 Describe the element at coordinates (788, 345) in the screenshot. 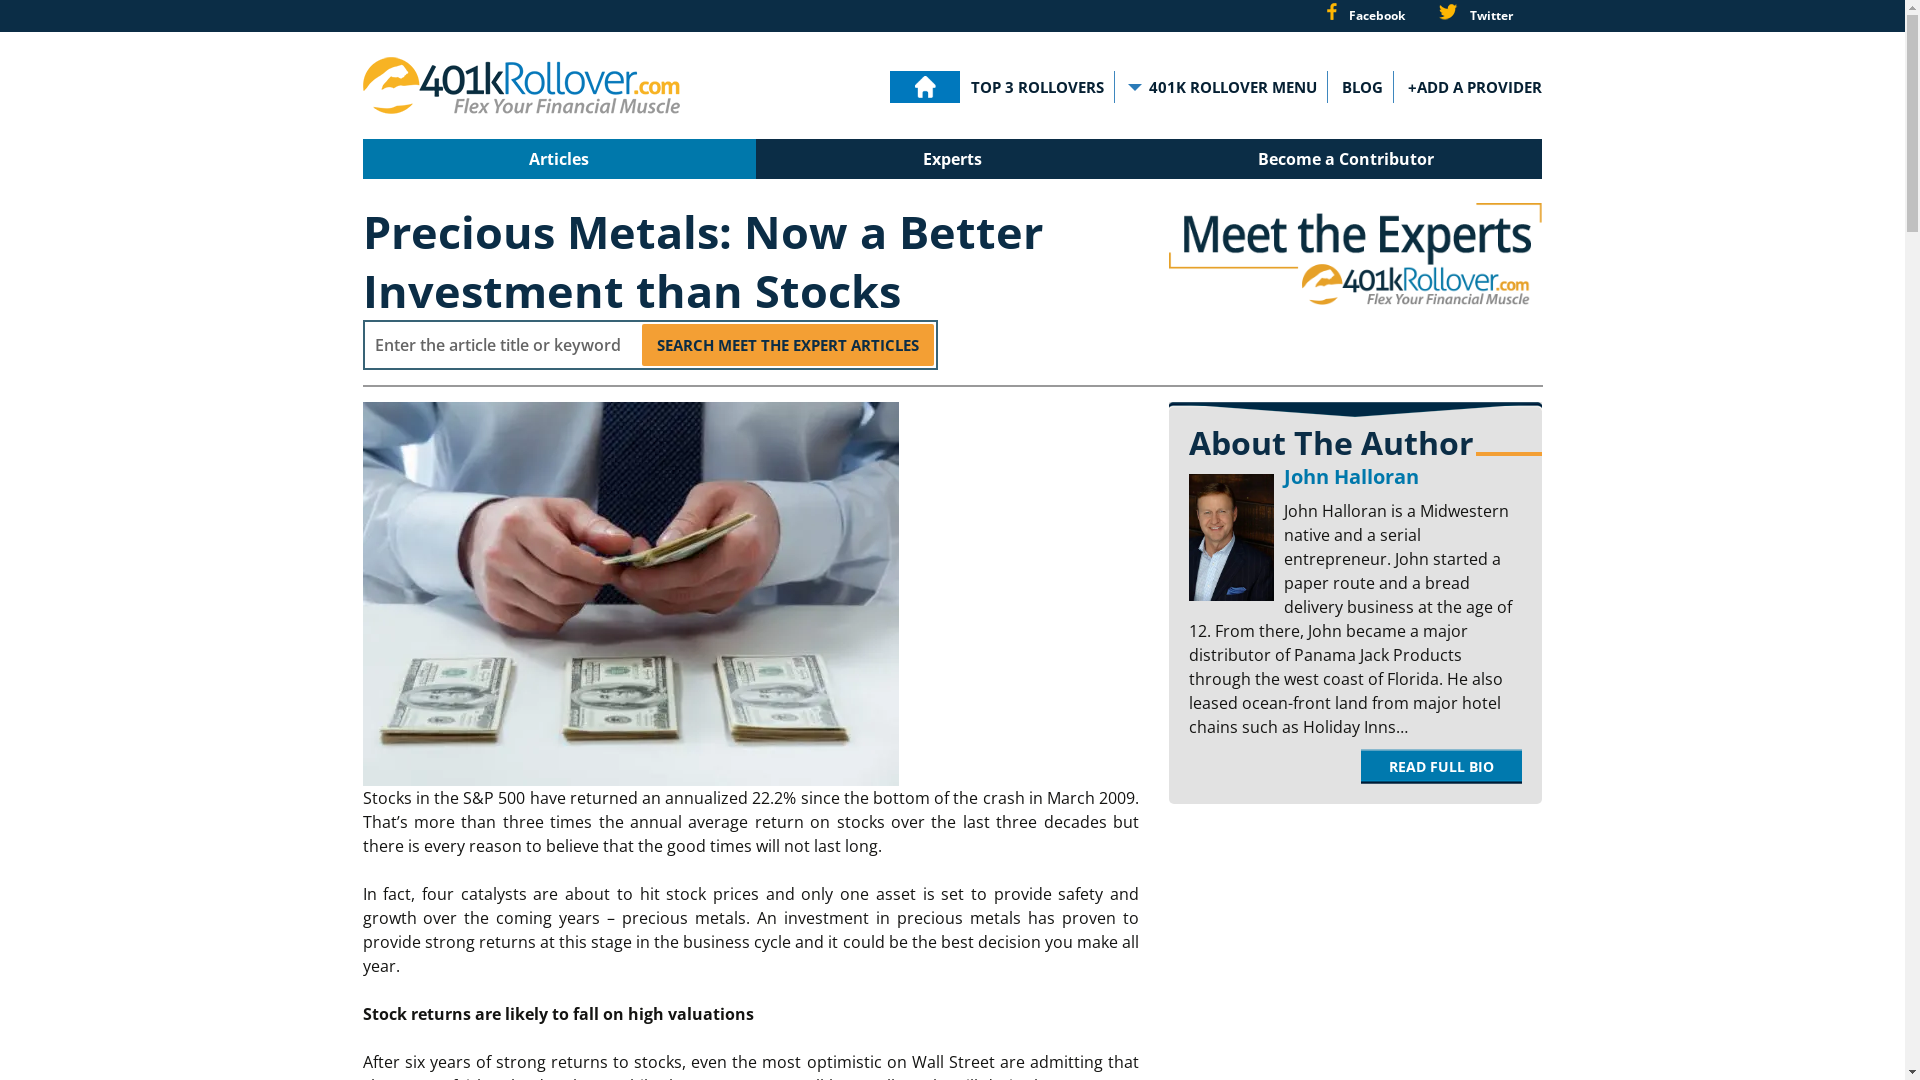

I see `Search Meet the Expert Articles` at that location.